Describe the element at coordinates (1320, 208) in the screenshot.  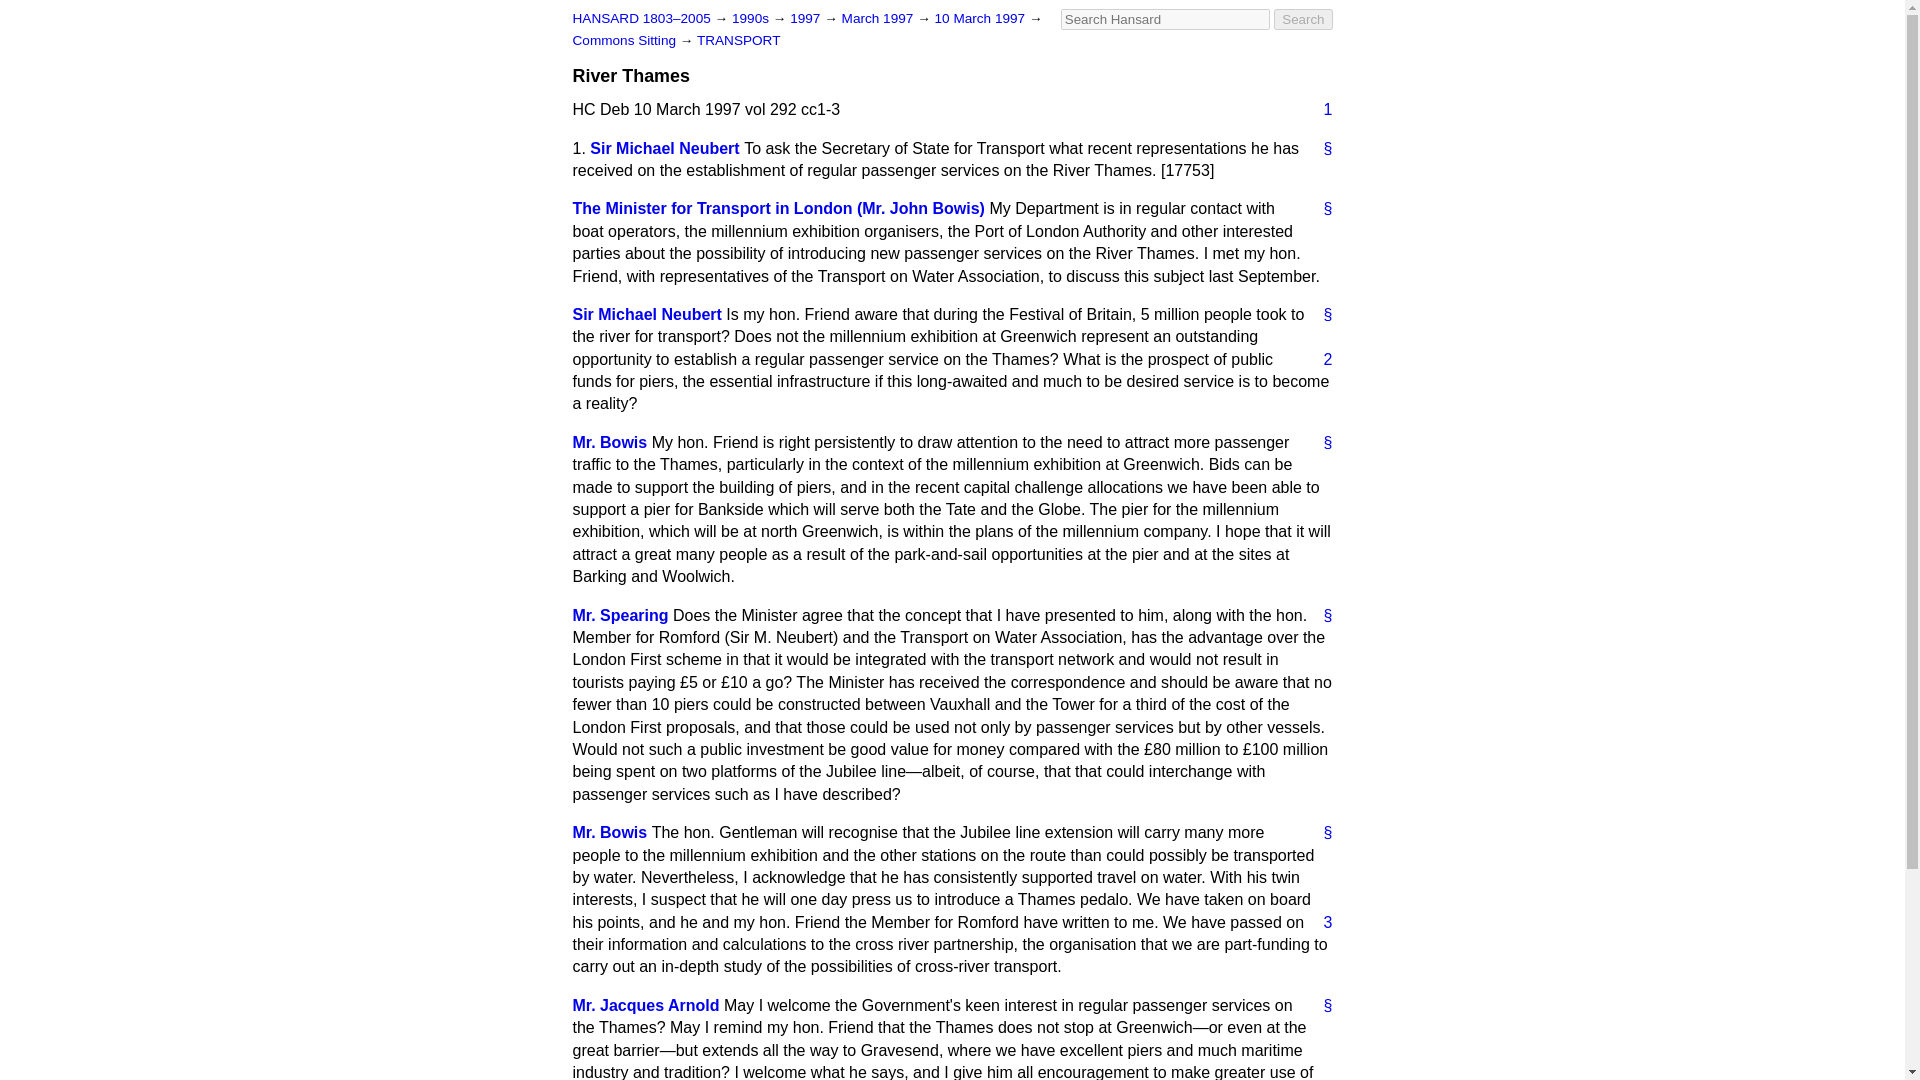
I see `Link to this speech by Mr John Bowis` at that location.